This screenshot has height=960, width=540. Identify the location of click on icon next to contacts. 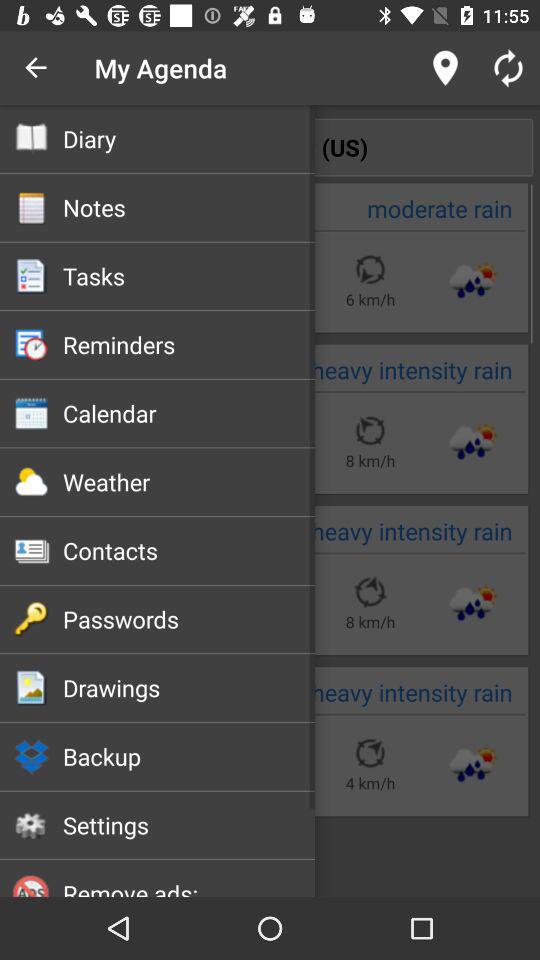
(31, 550).